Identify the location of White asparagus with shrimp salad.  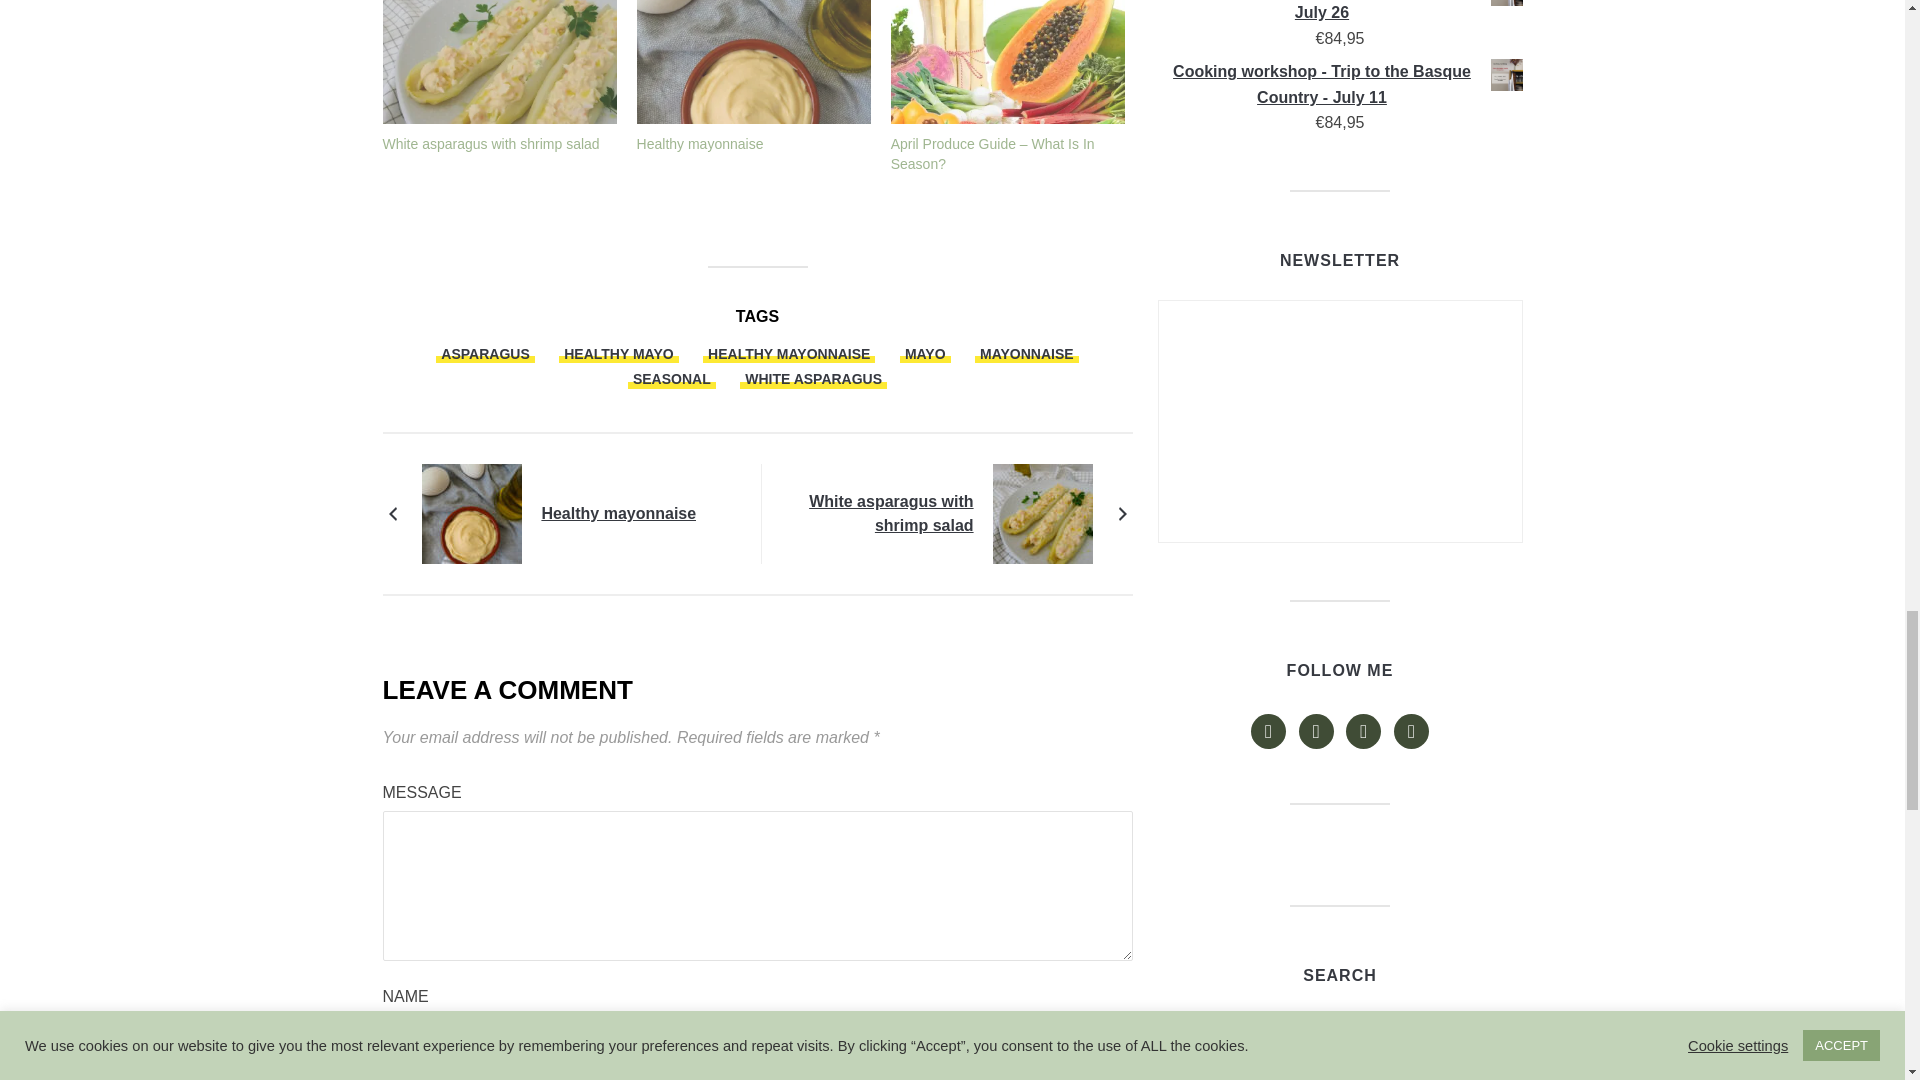
(499, 62).